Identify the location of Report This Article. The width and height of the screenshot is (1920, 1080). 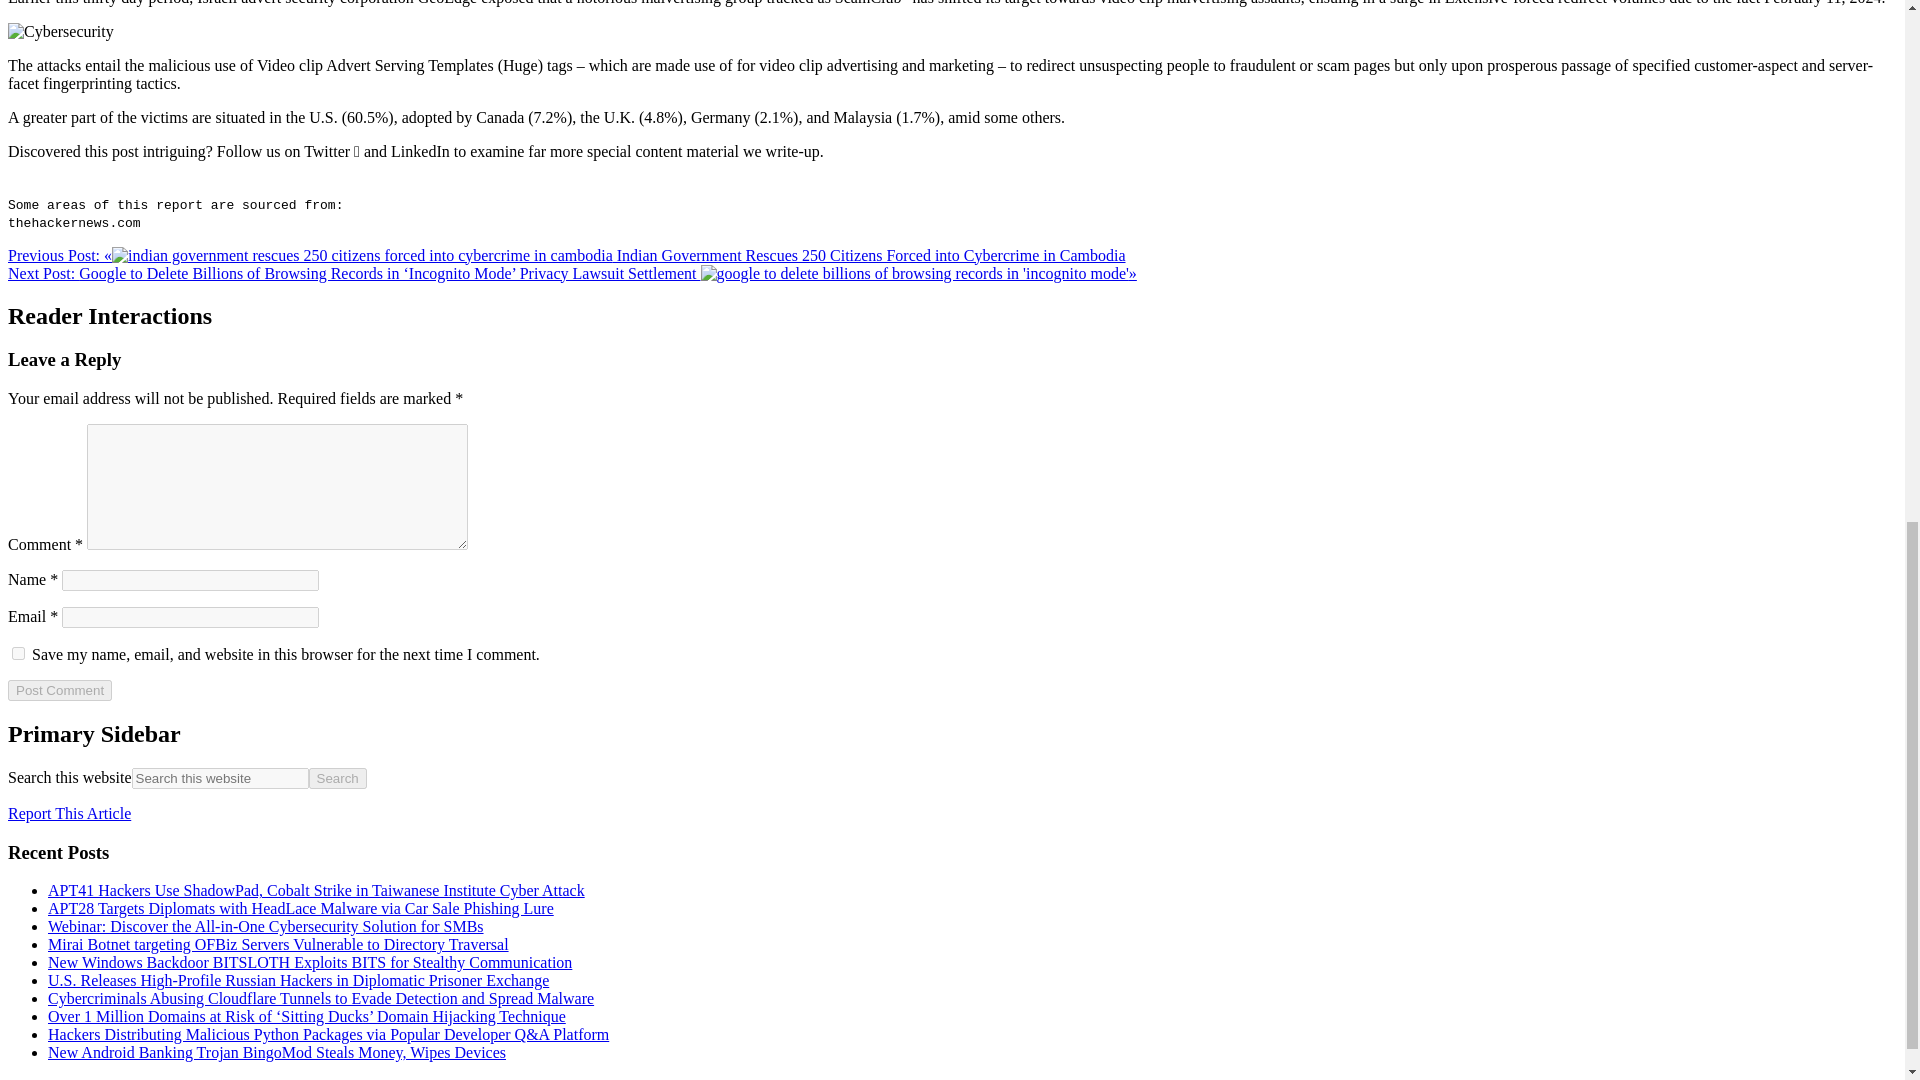
(68, 812).